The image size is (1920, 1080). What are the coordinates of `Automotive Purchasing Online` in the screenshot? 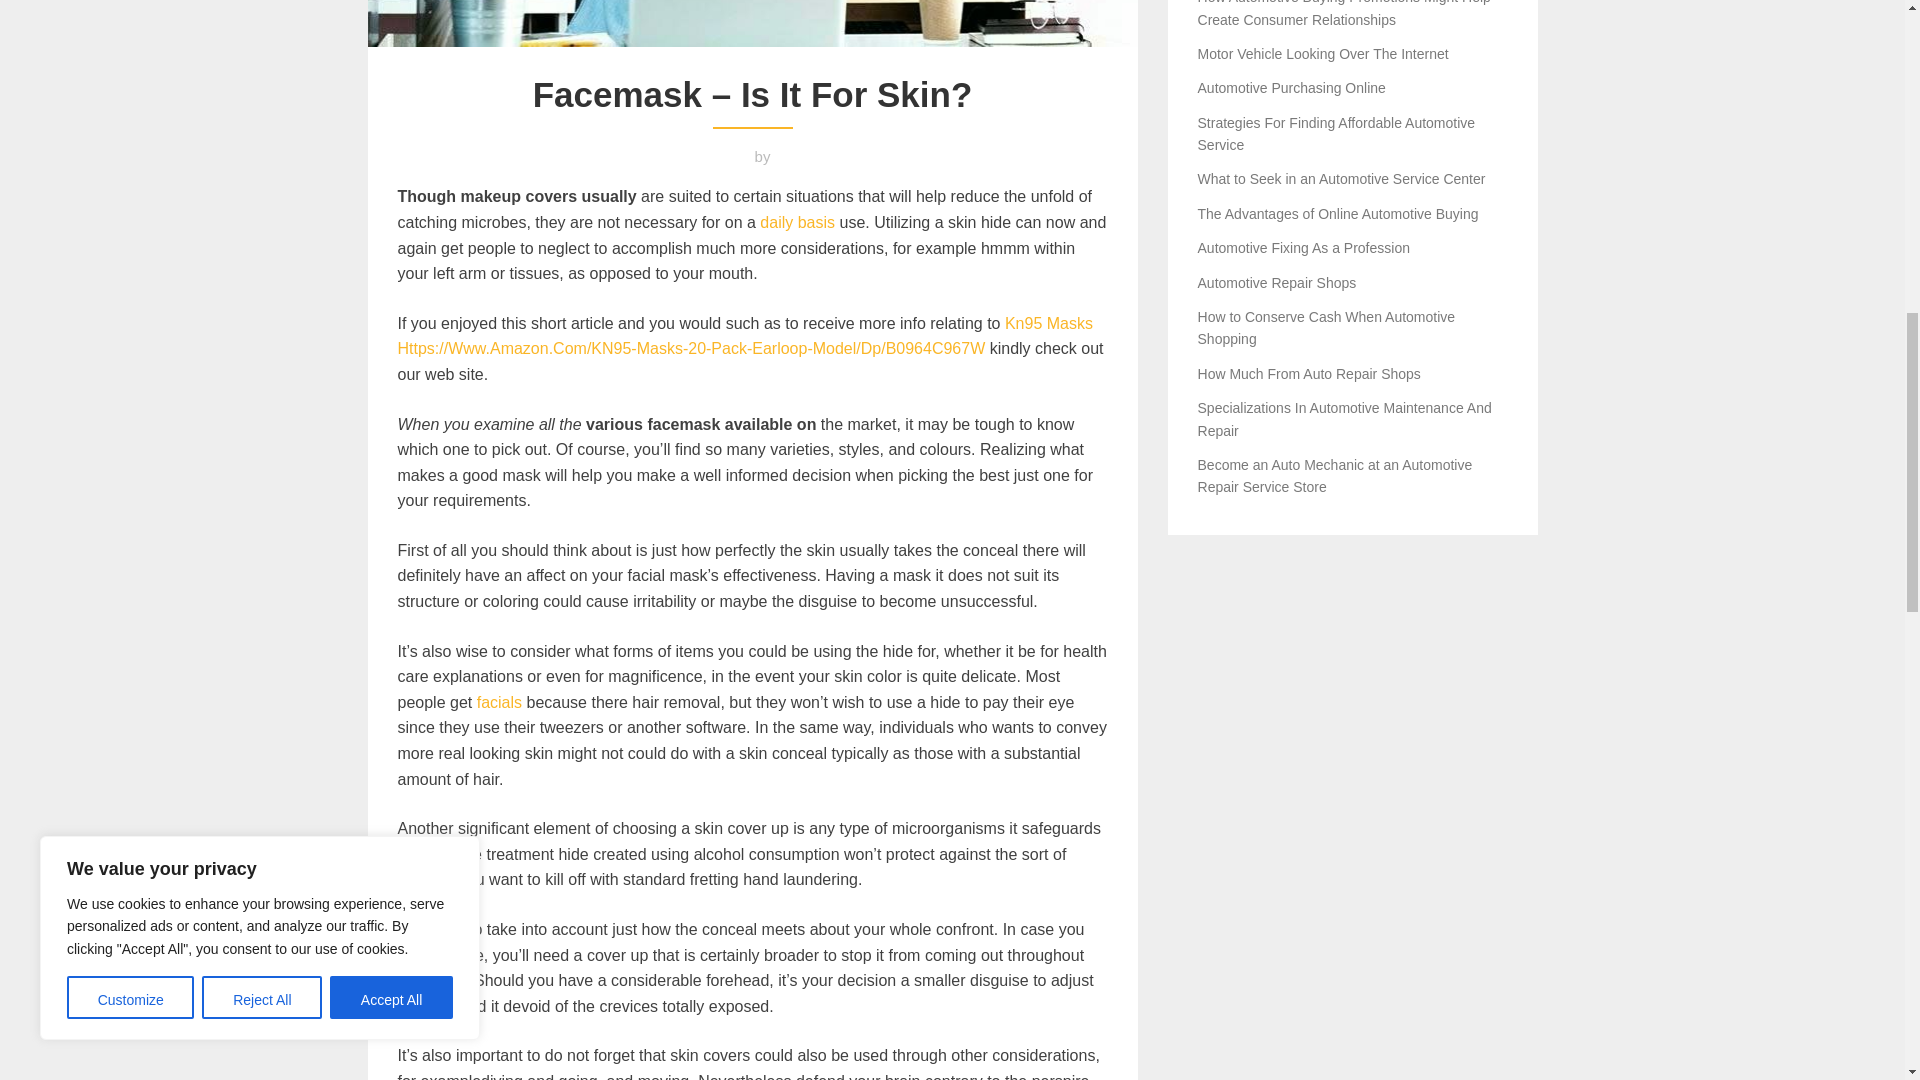 It's located at (1292, 88).